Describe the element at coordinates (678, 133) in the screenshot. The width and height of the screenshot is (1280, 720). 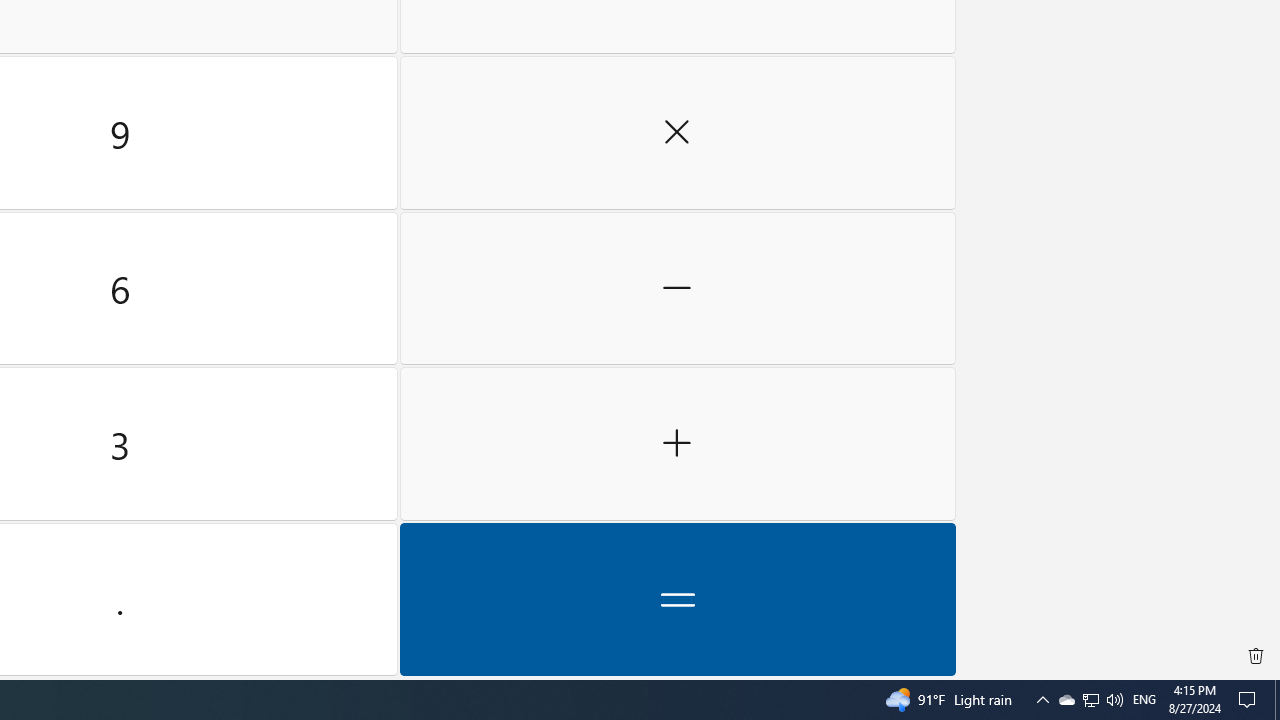
I see `Action Center, No new notifications` at that location.